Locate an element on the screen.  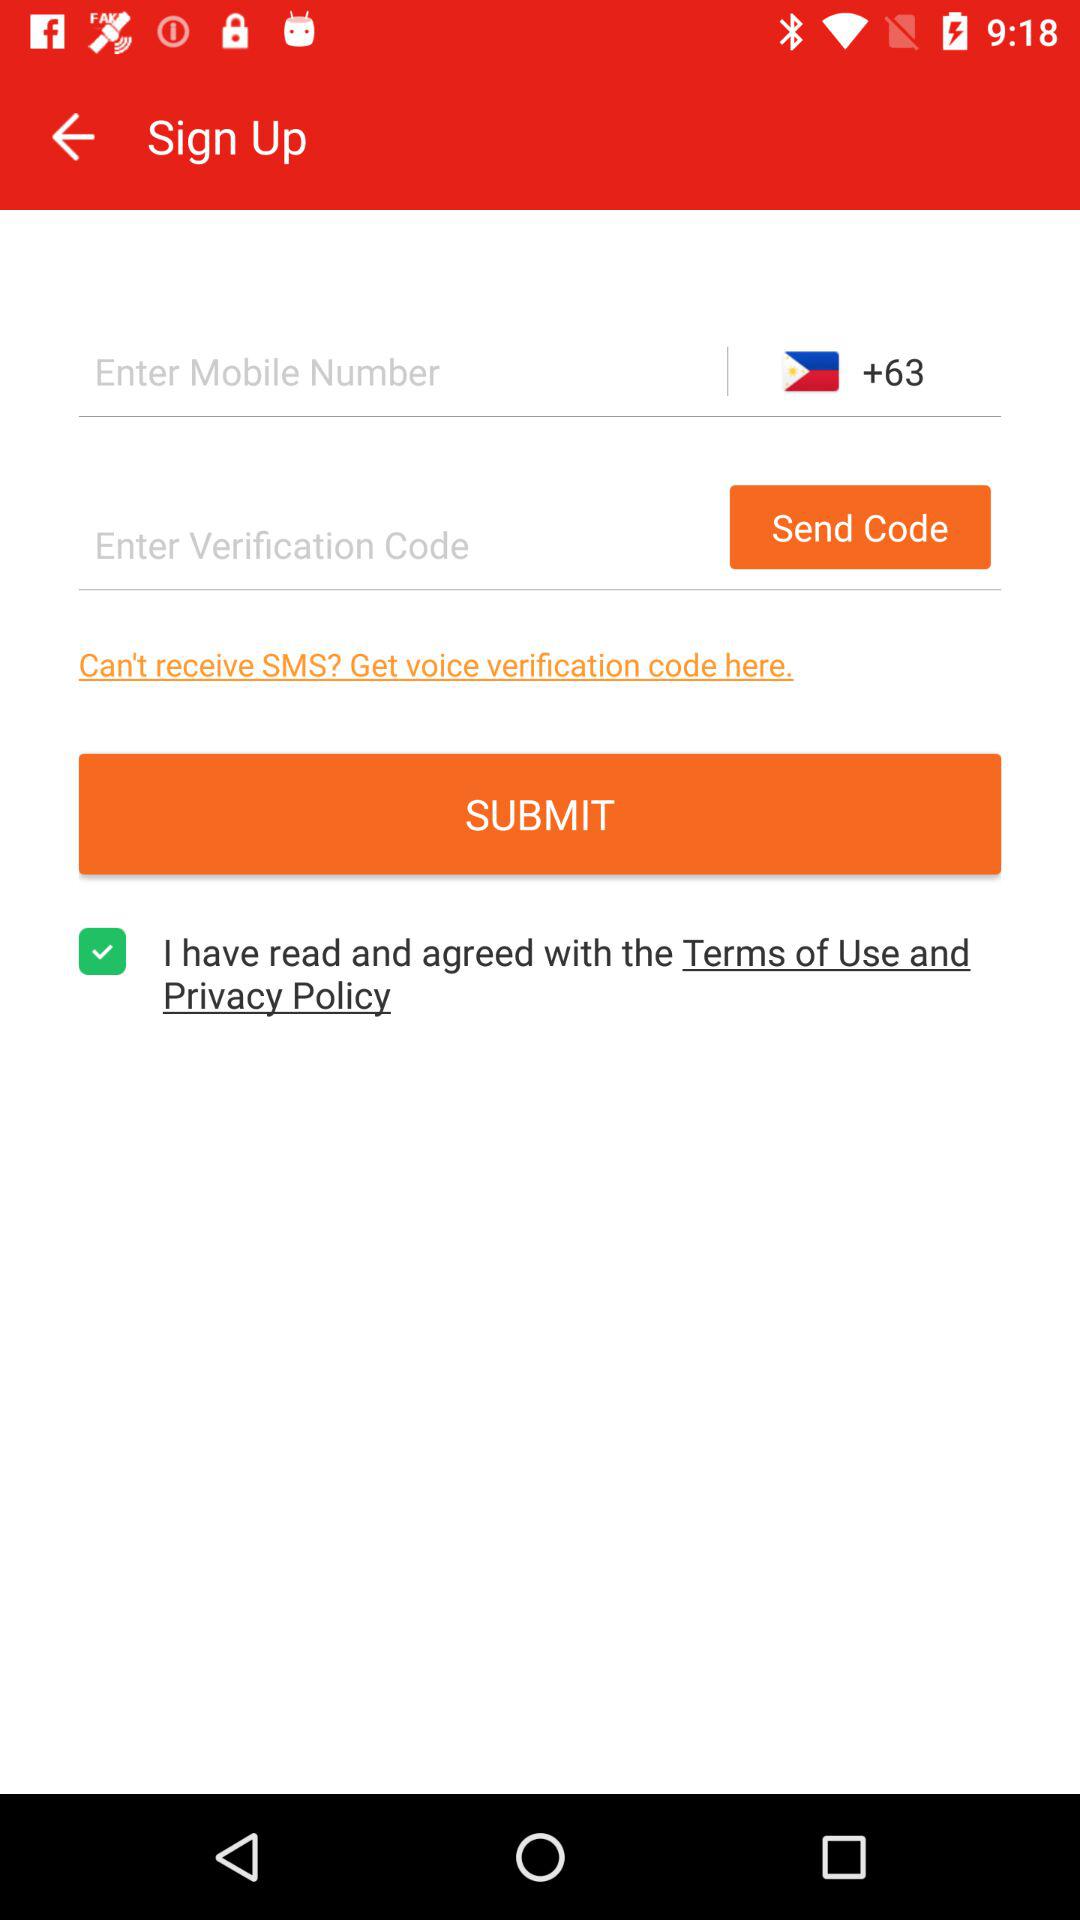
swipe to i have read icon is located at coordinates (582, 972).